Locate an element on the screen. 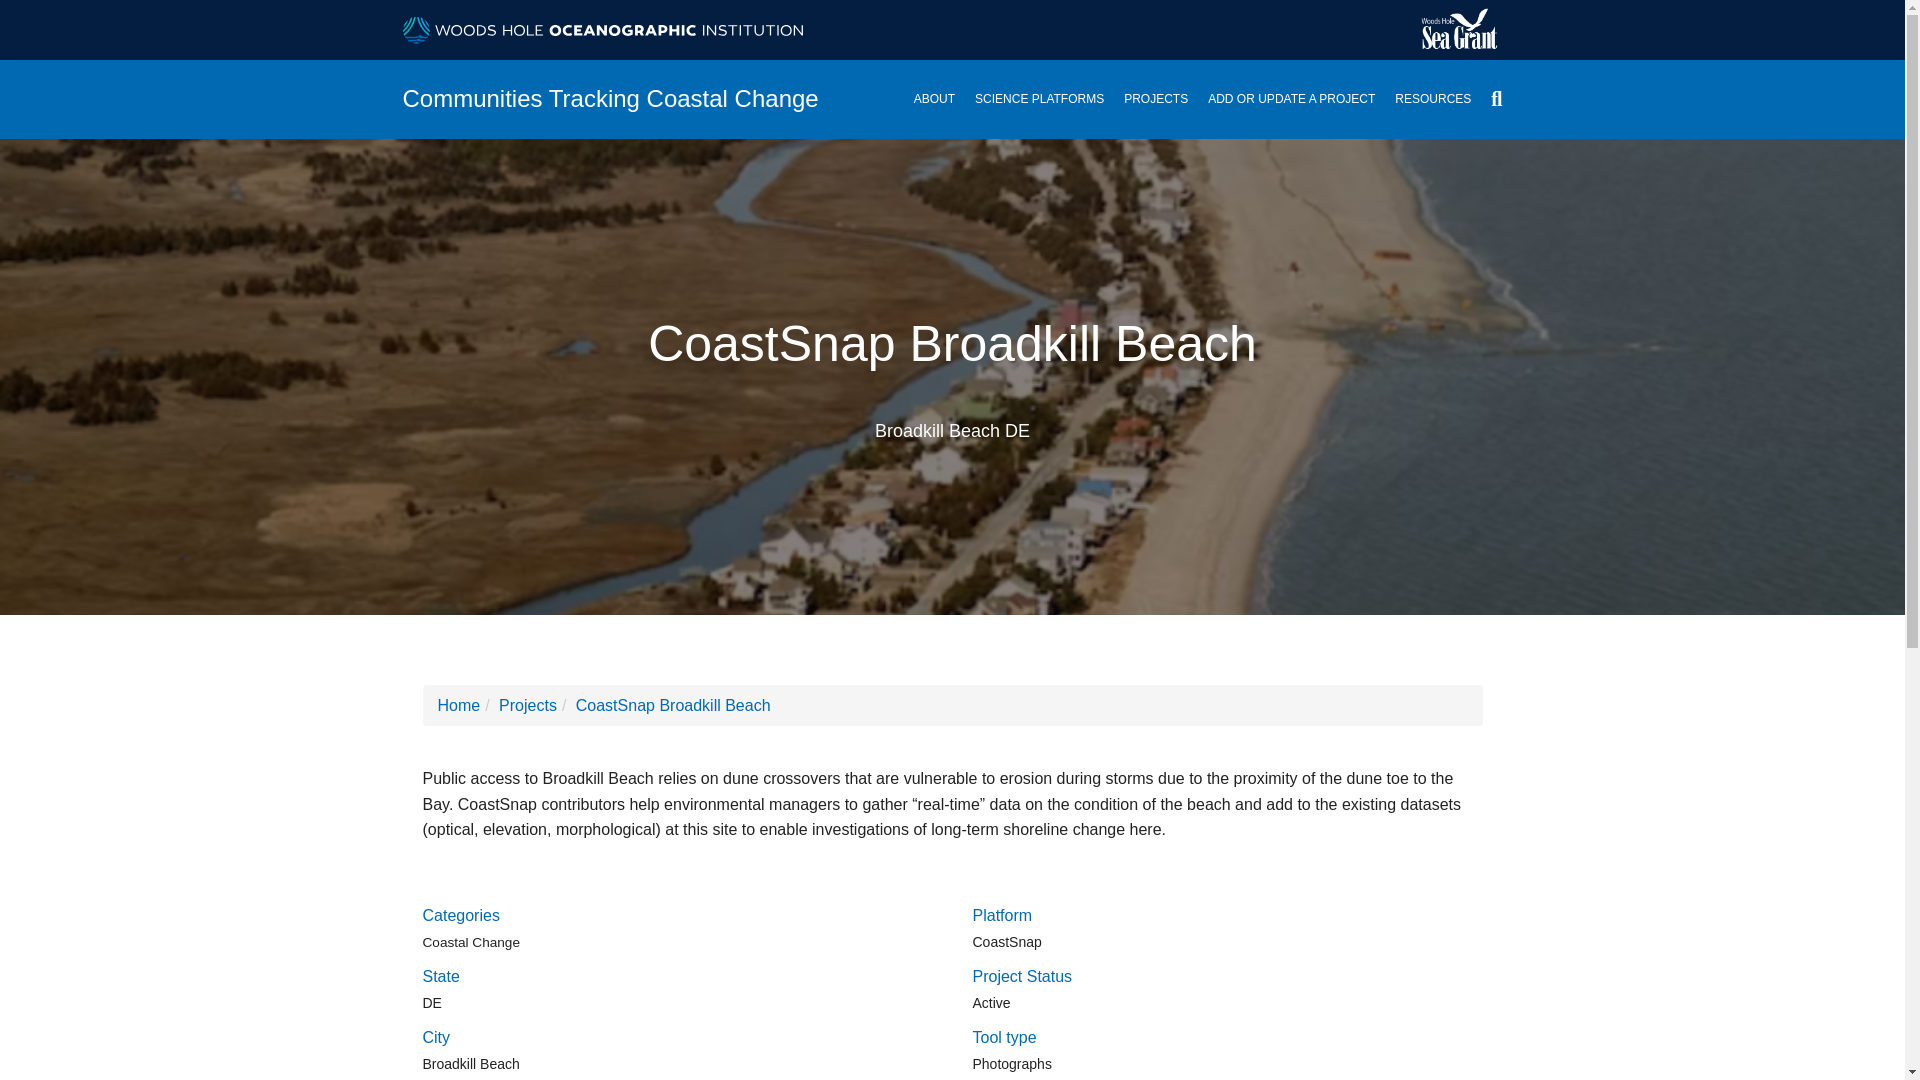  ABOUT is located at coordinates (934, 100).